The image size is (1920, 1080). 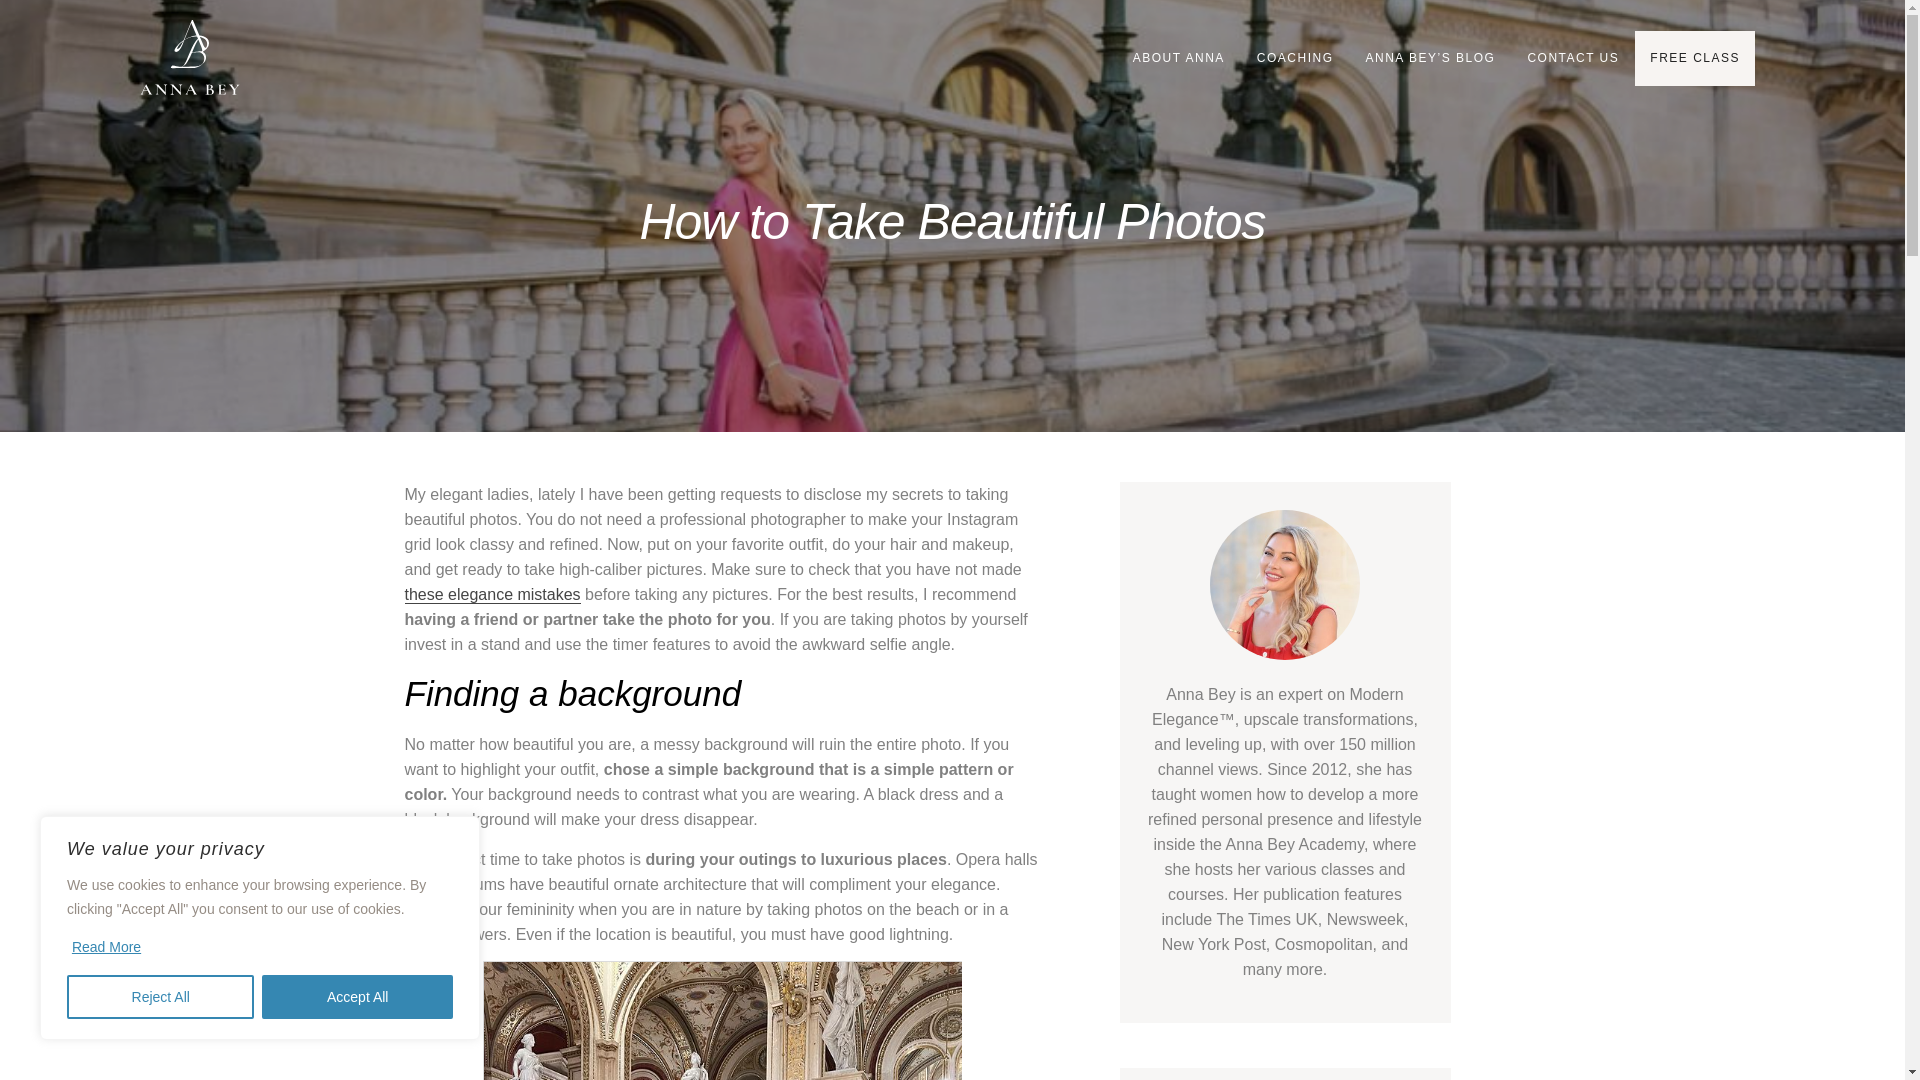 What do you see at coordinates (357, 997) in the screenshot?
I see `Accept All` at bounding box center [357, 997].